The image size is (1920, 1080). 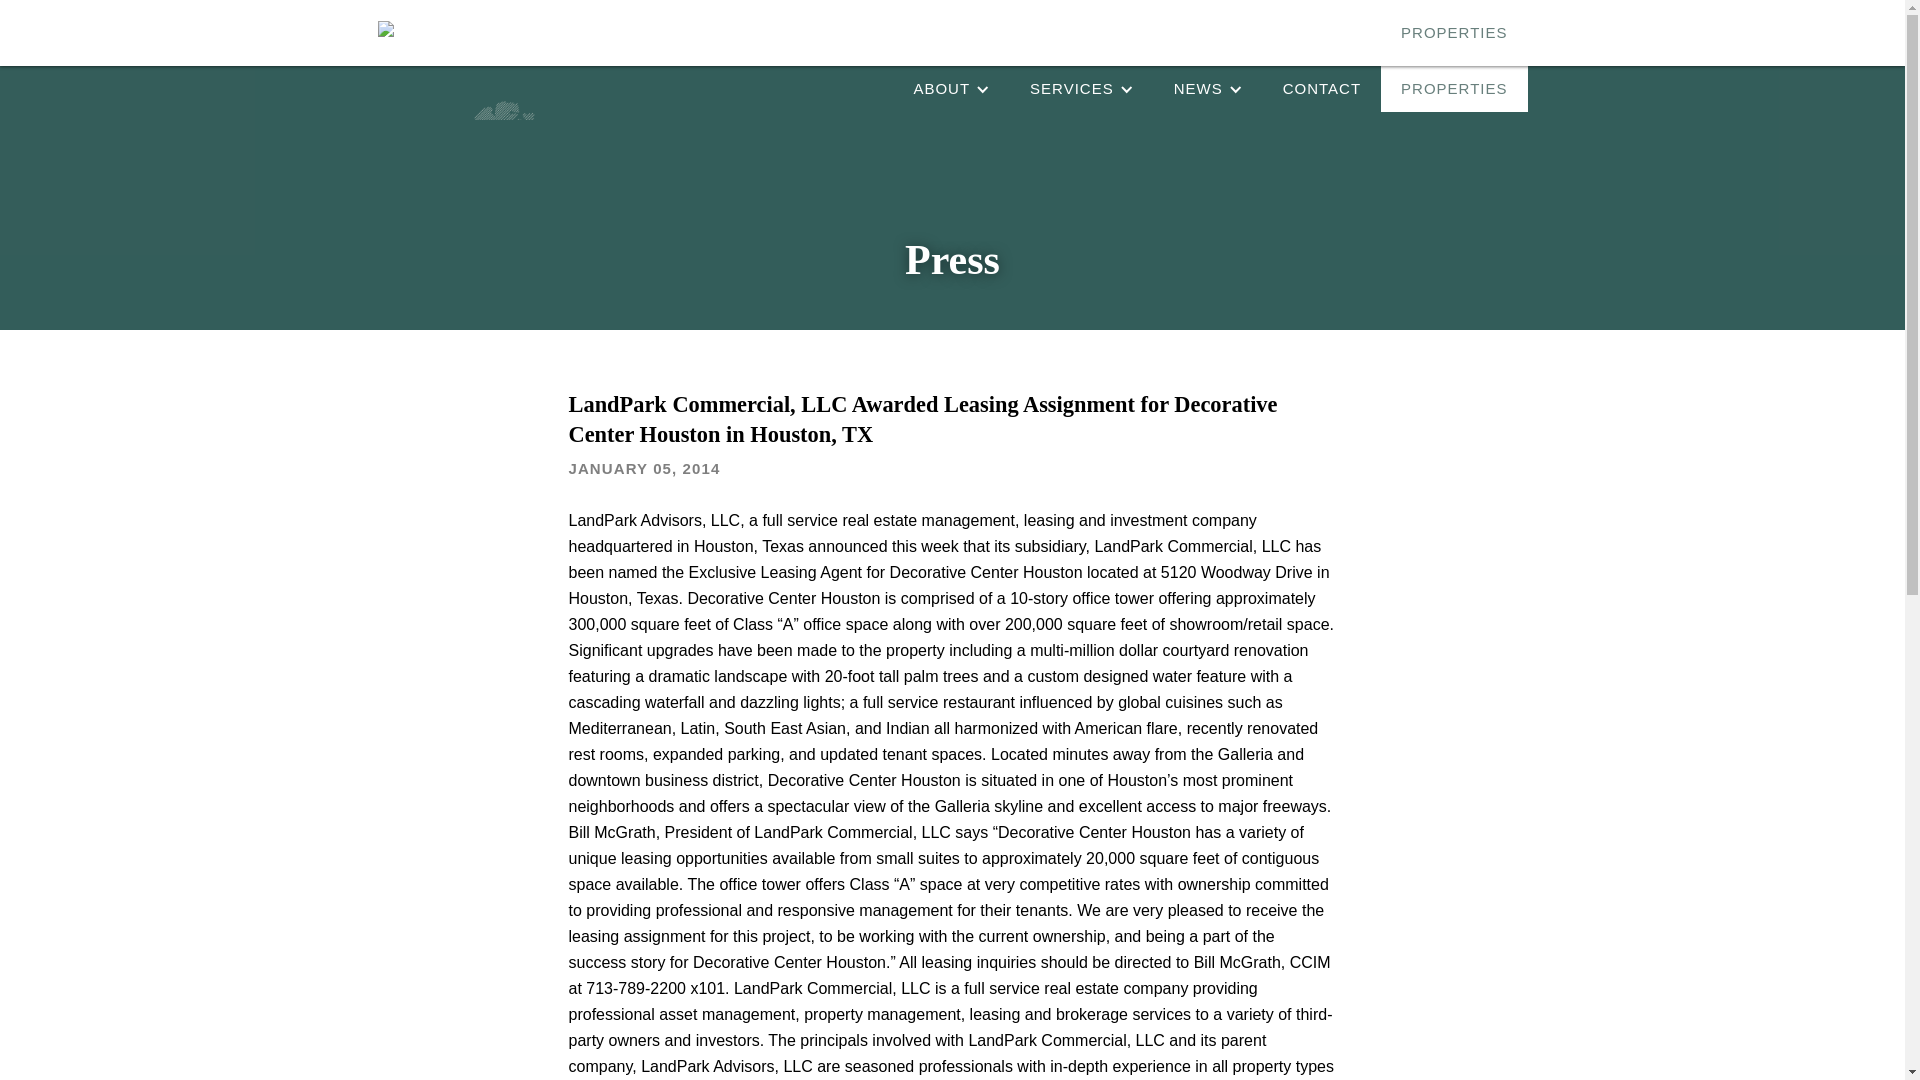 I want to click on PROPERTIES, so click(x=1453, y=88).